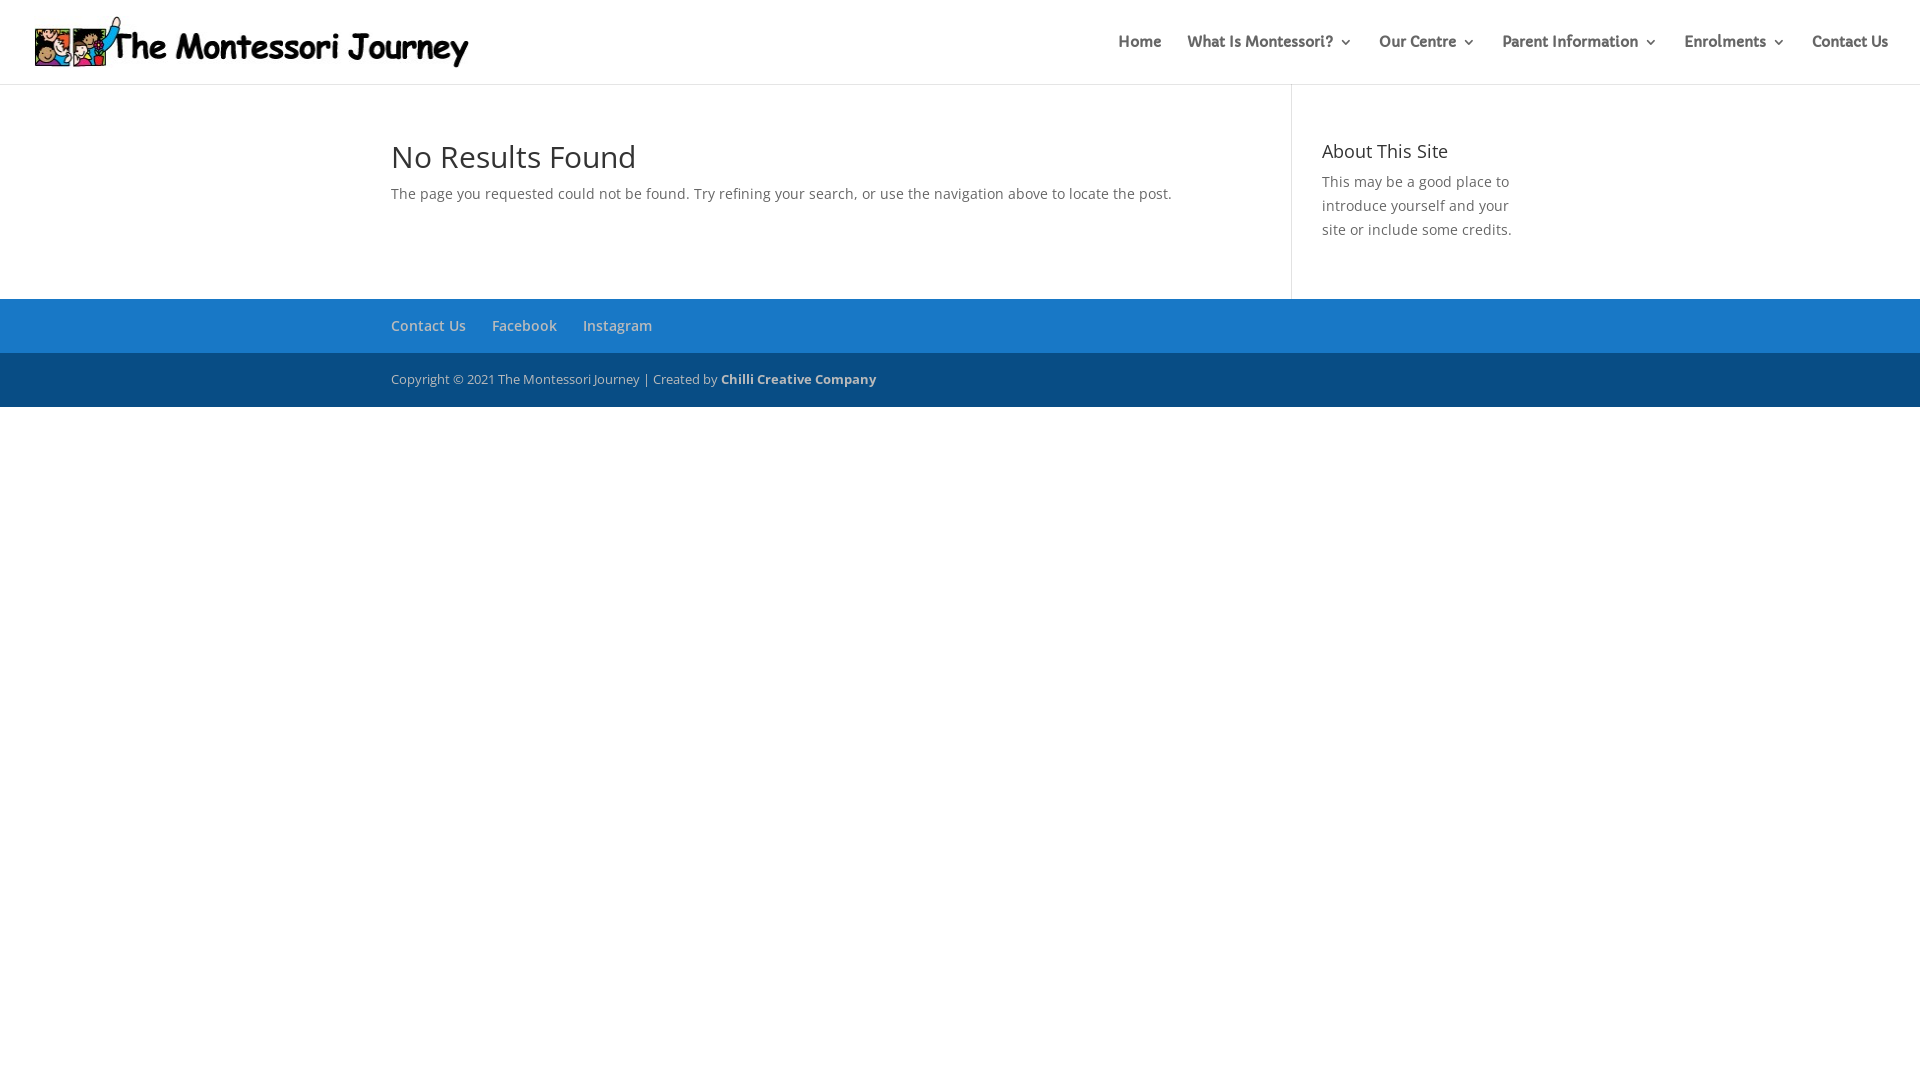 The width and height of the screenshot is (1920, 1080). Describe the element at coordinates (1850, 60) in the screenshot. I see `Contact Us` at that location.